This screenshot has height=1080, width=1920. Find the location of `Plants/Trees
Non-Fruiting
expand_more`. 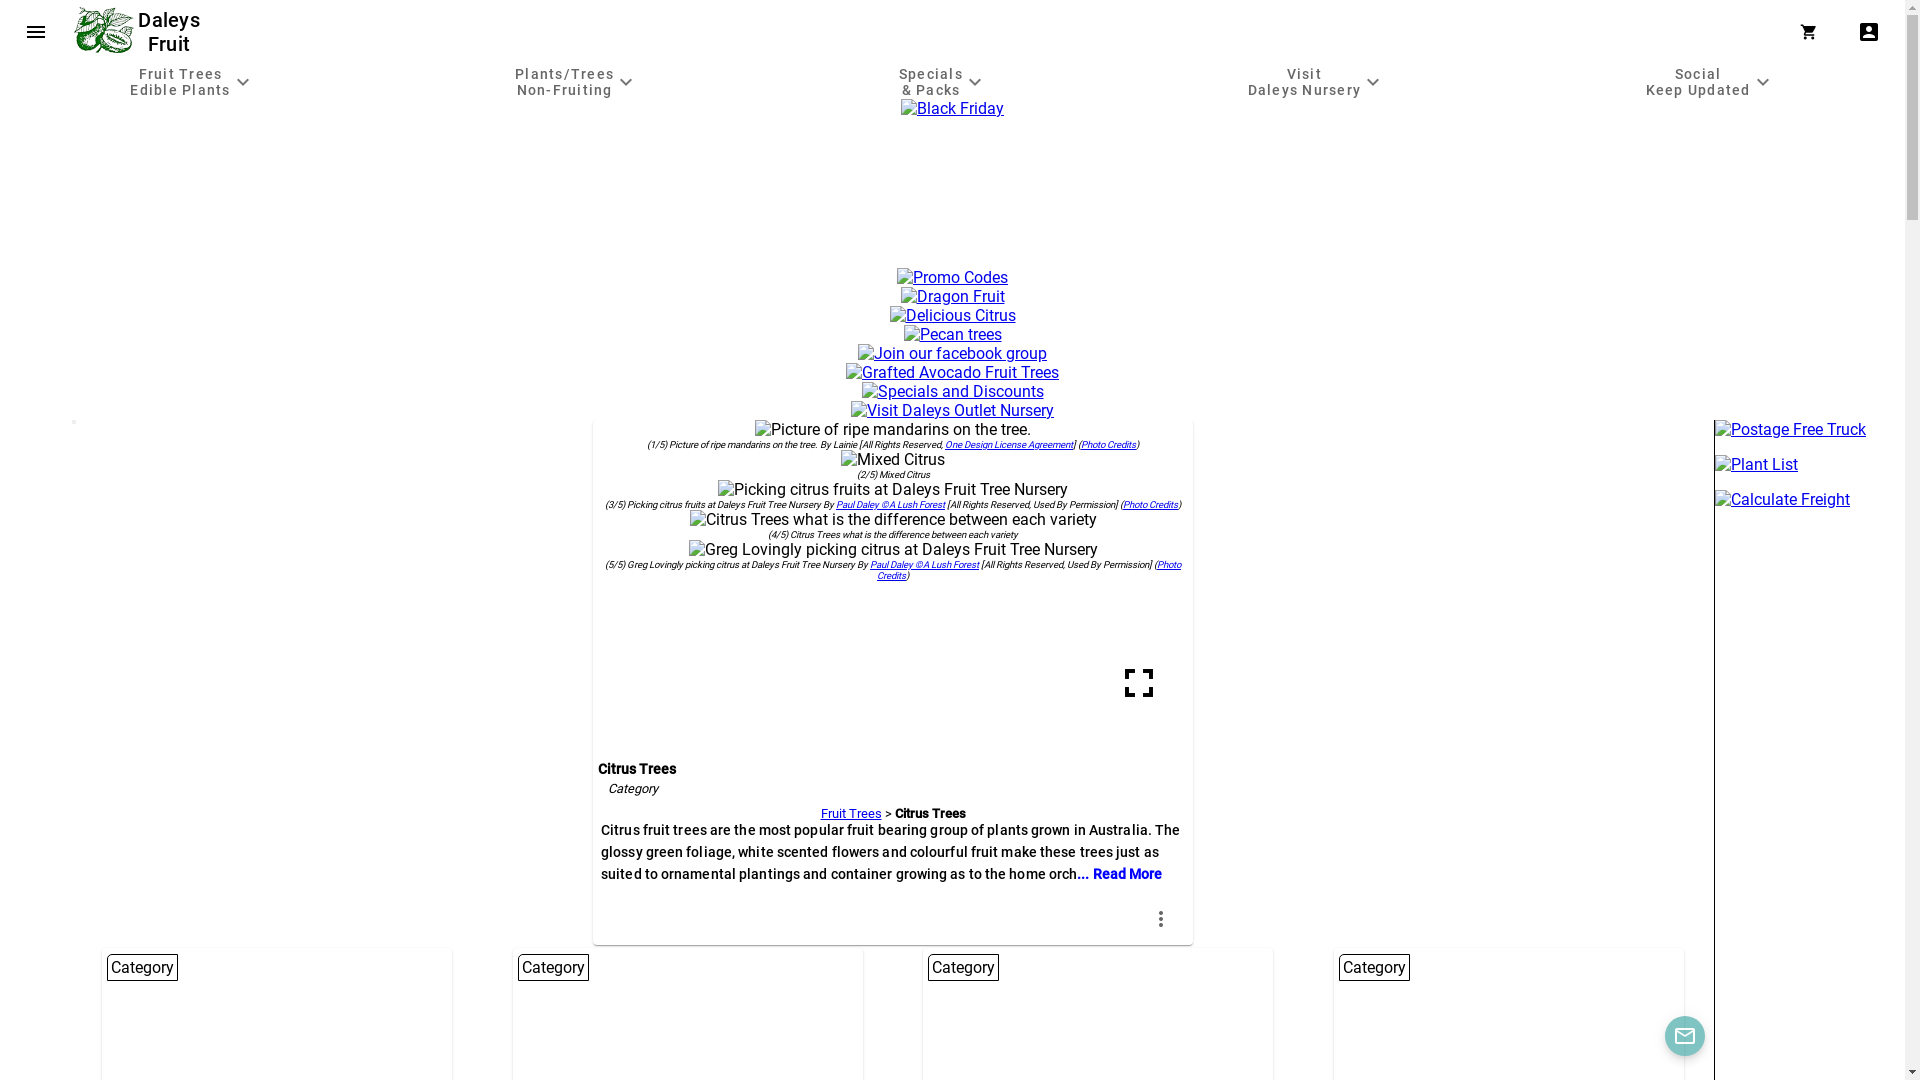

Plants/Trees
Non-Fruiting
expand_more is located at coordinates (577, 82).